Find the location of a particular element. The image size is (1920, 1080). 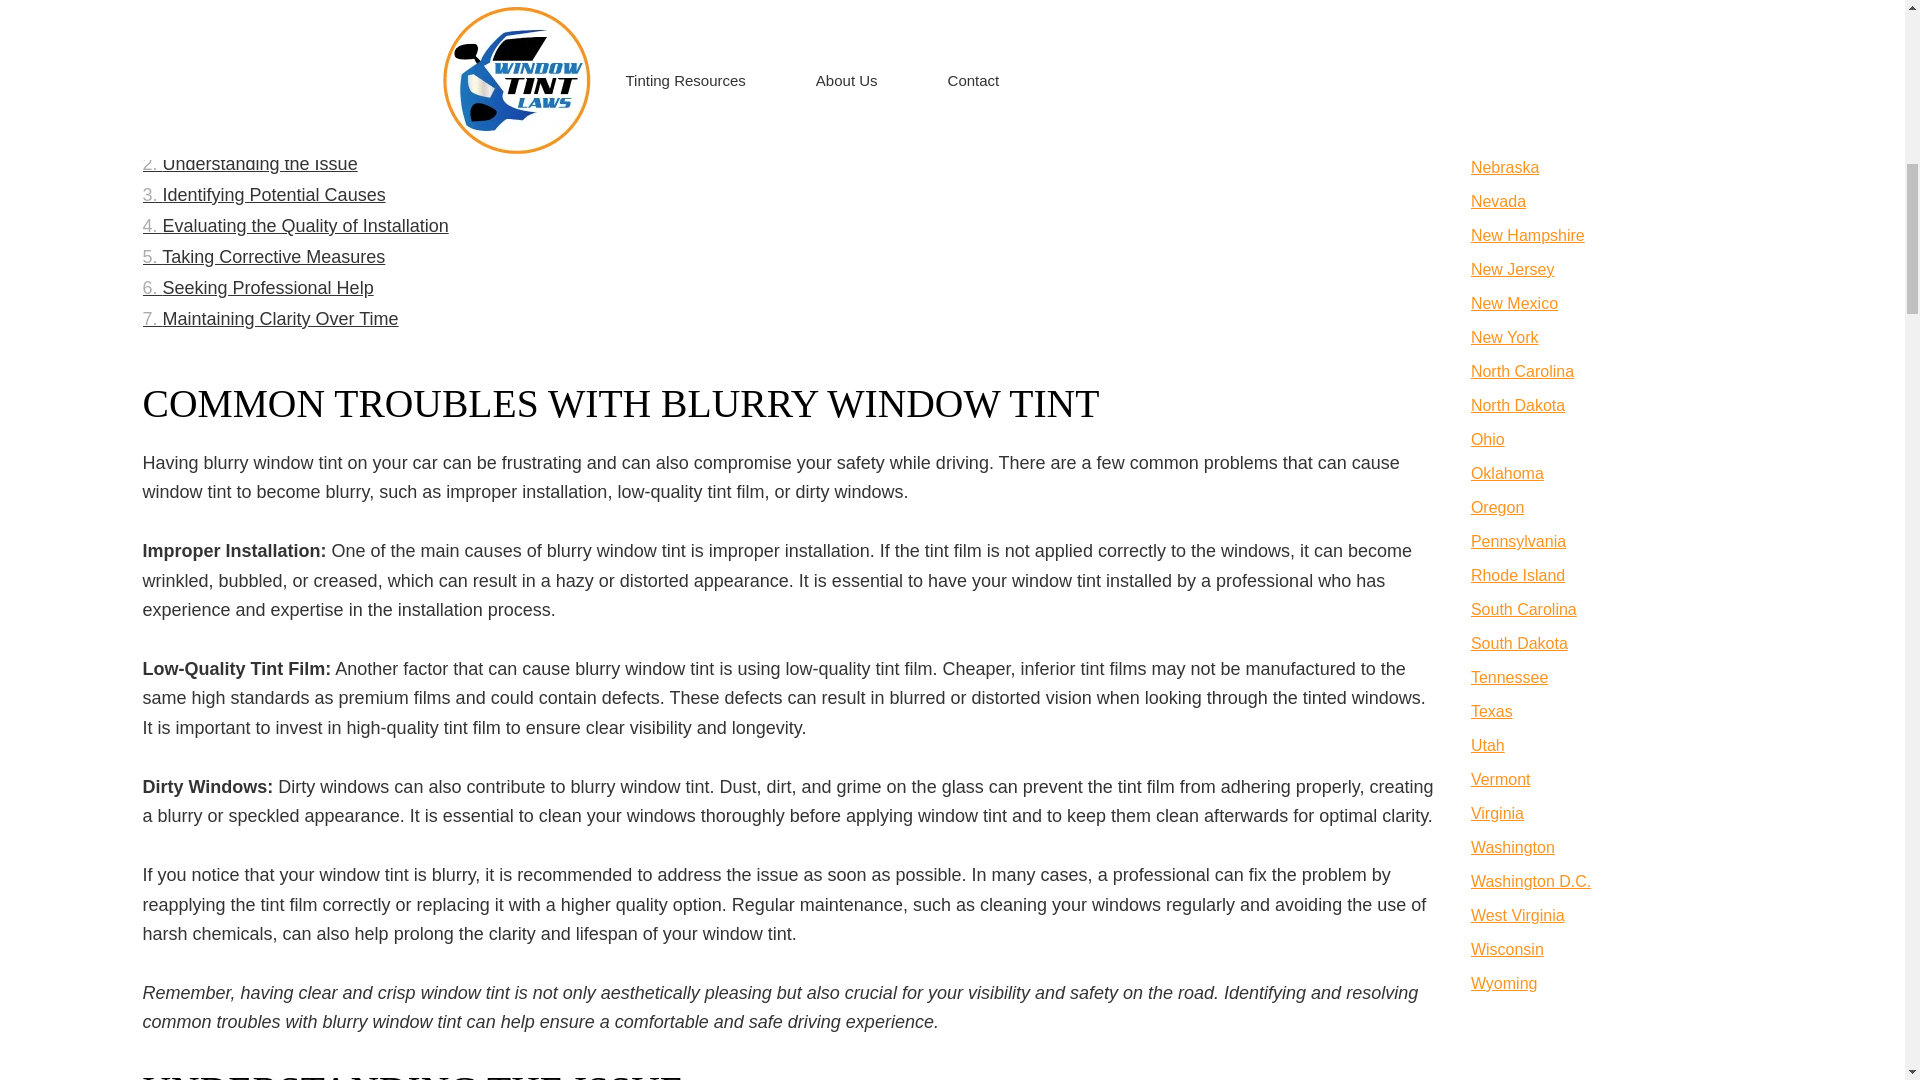

Michigan is located at coordinates (1502, 3).